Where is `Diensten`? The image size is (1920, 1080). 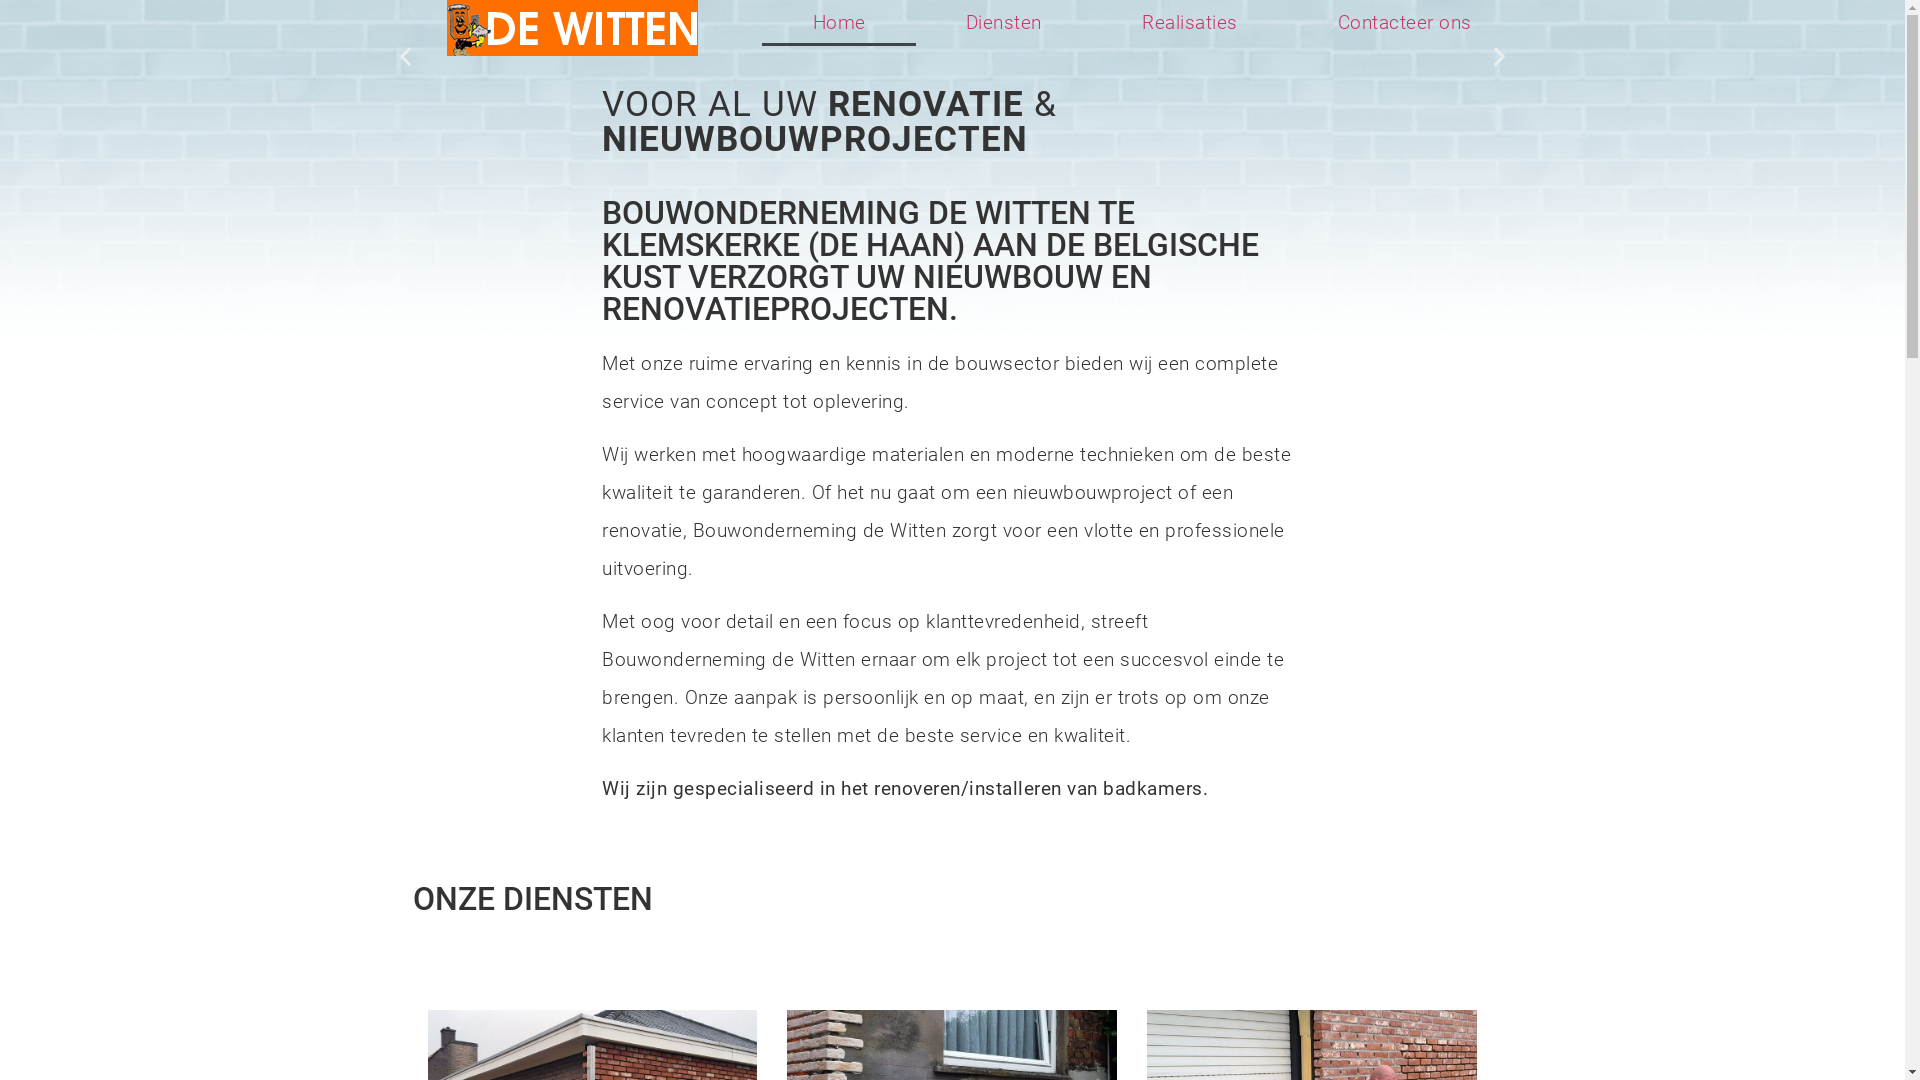
Diensten is located at coordinates (1004, 23).